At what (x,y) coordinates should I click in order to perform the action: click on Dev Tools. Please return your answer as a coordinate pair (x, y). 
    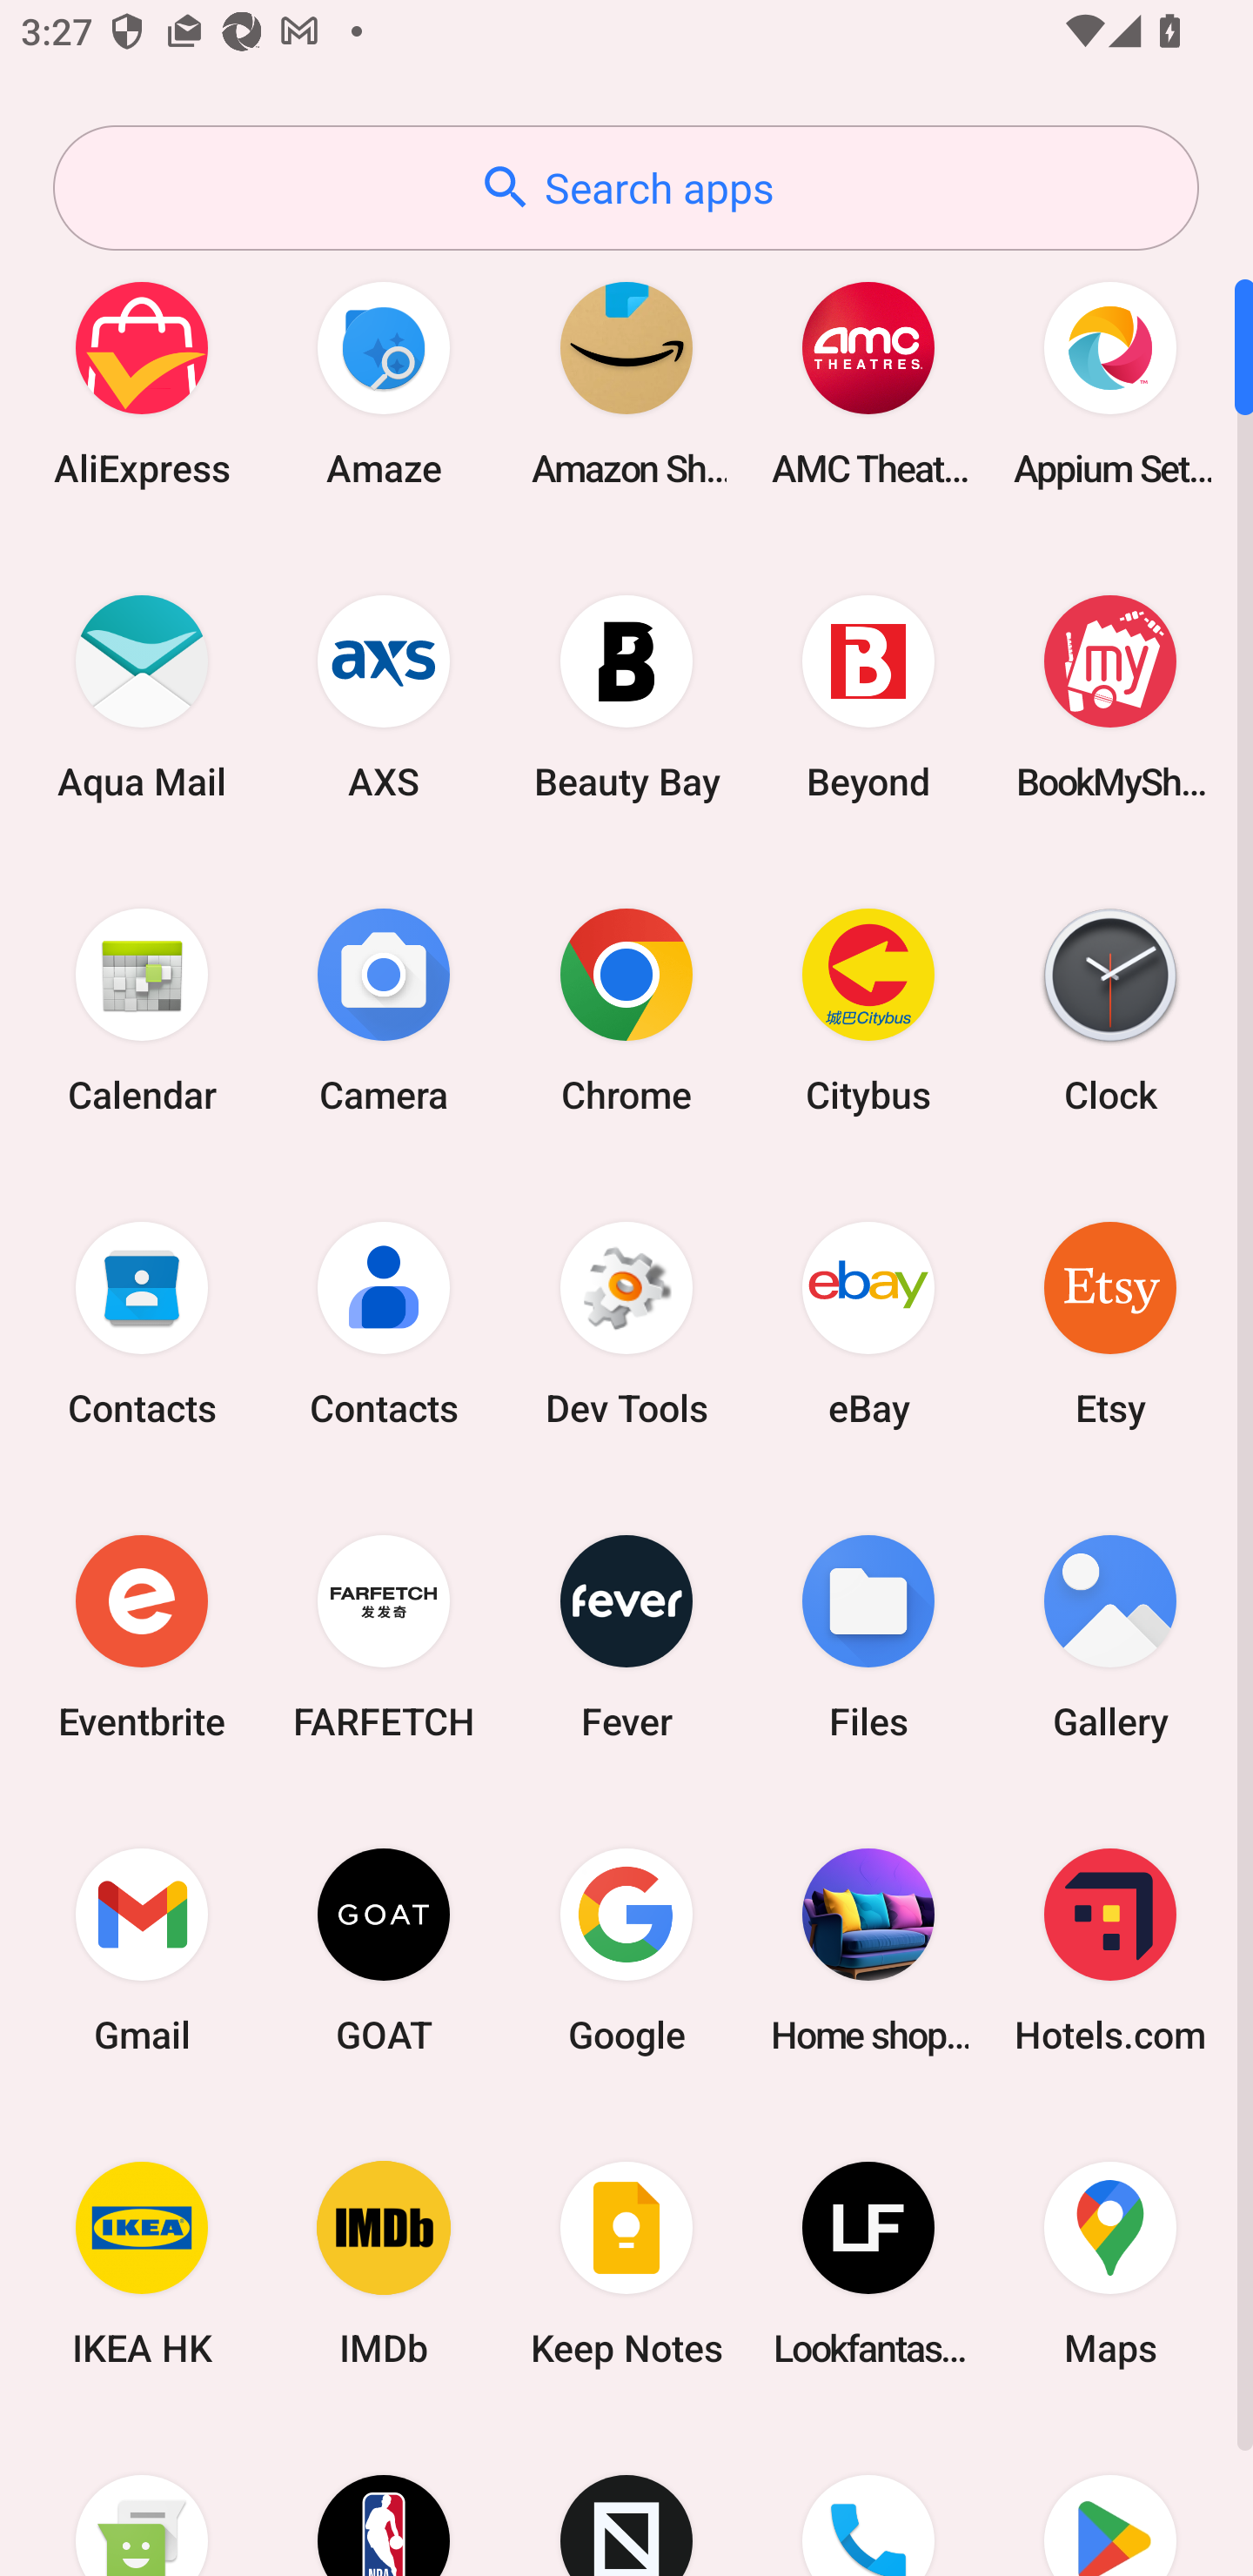
    Looking at the image, I should click on (626, 1323).